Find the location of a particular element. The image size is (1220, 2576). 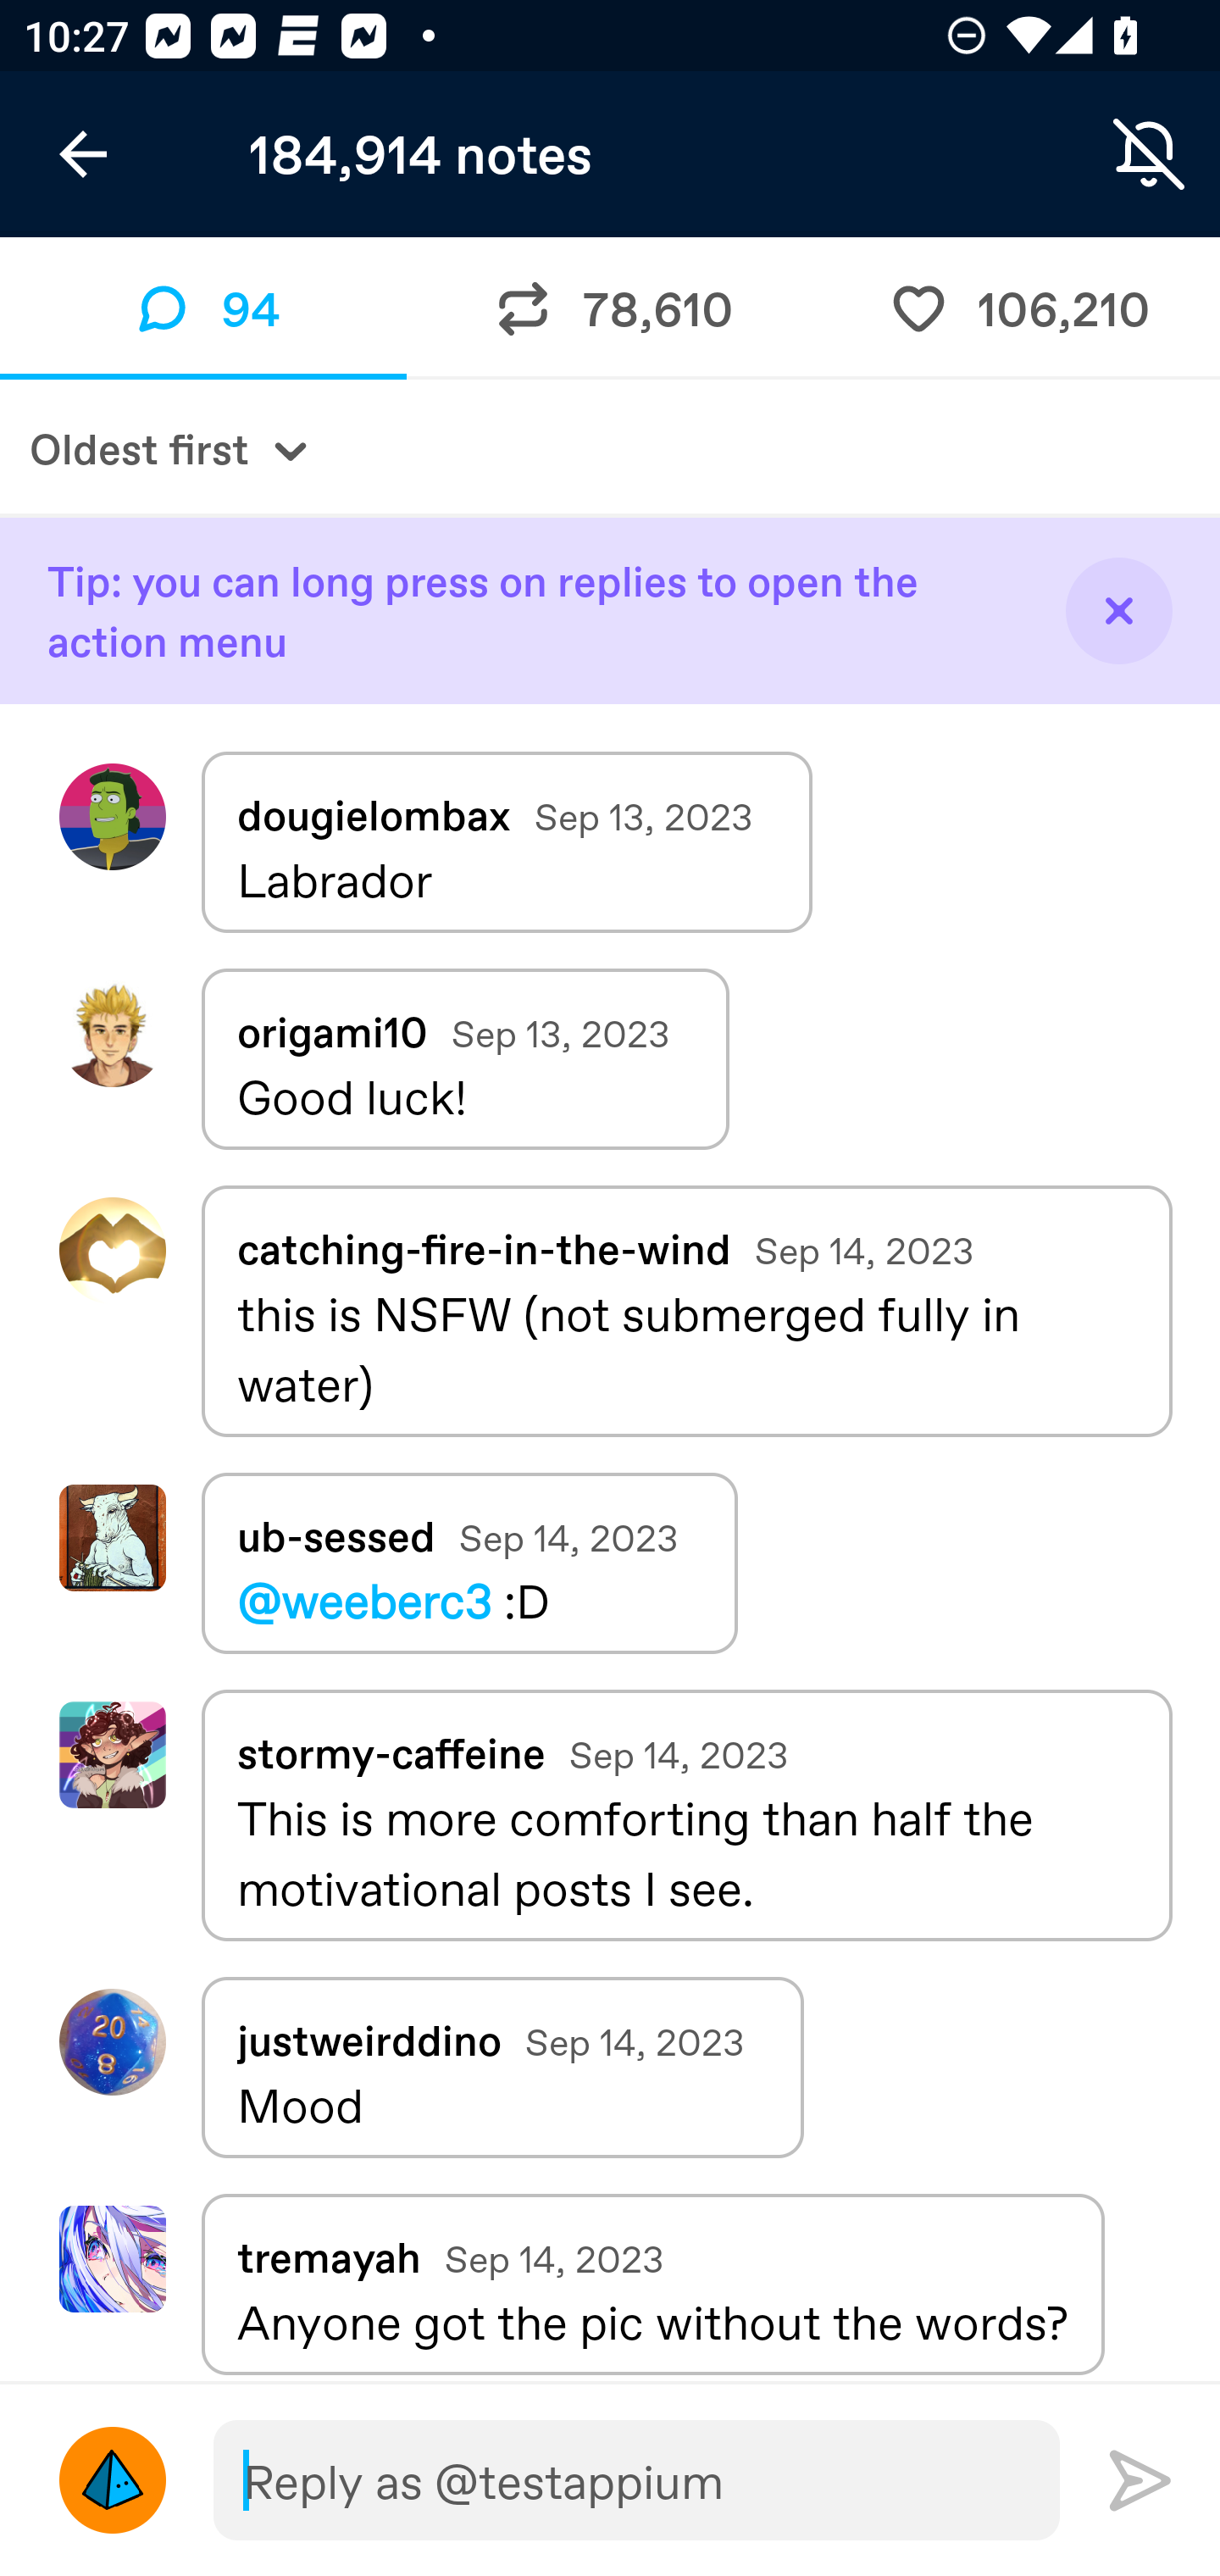

catching-fire-in-the-wind is located at coordinates (483, 1247).